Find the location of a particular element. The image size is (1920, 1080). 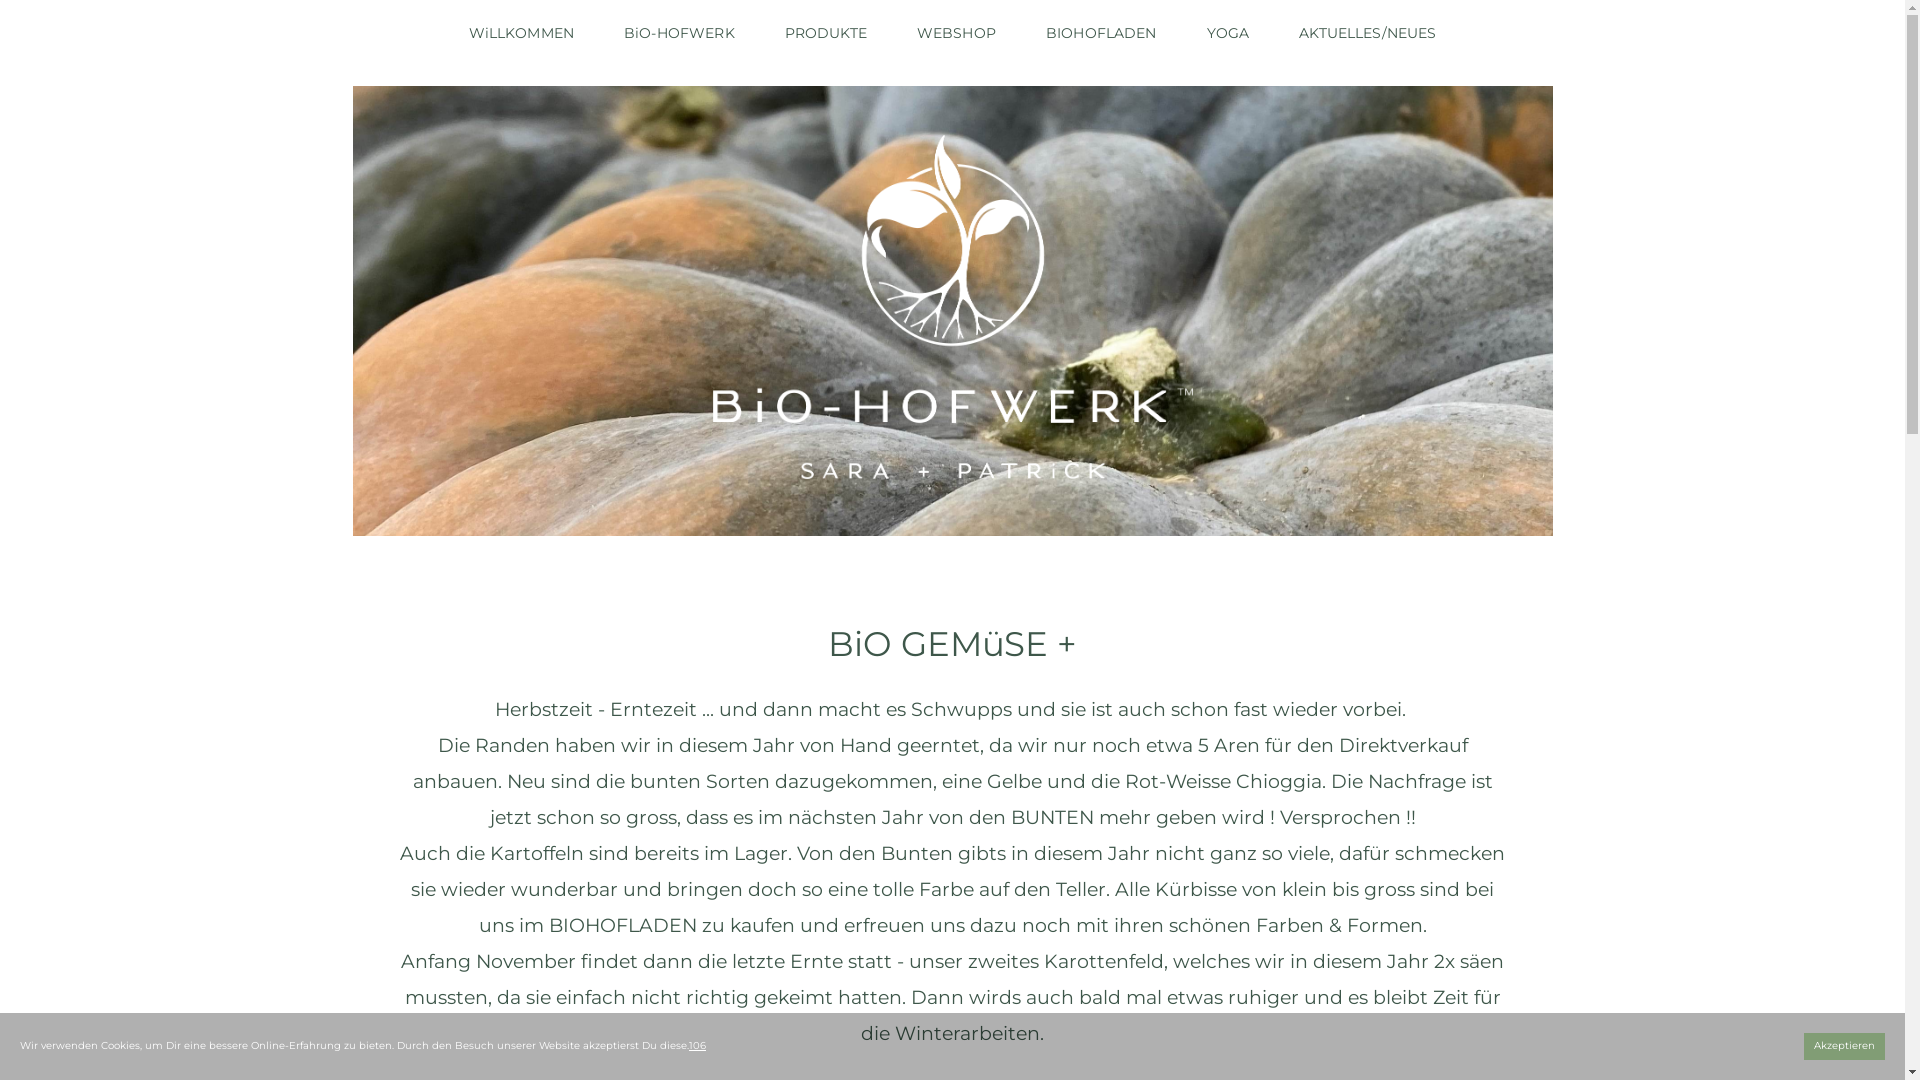

WiLLKOMMEN is located at coordinates (522, 33).